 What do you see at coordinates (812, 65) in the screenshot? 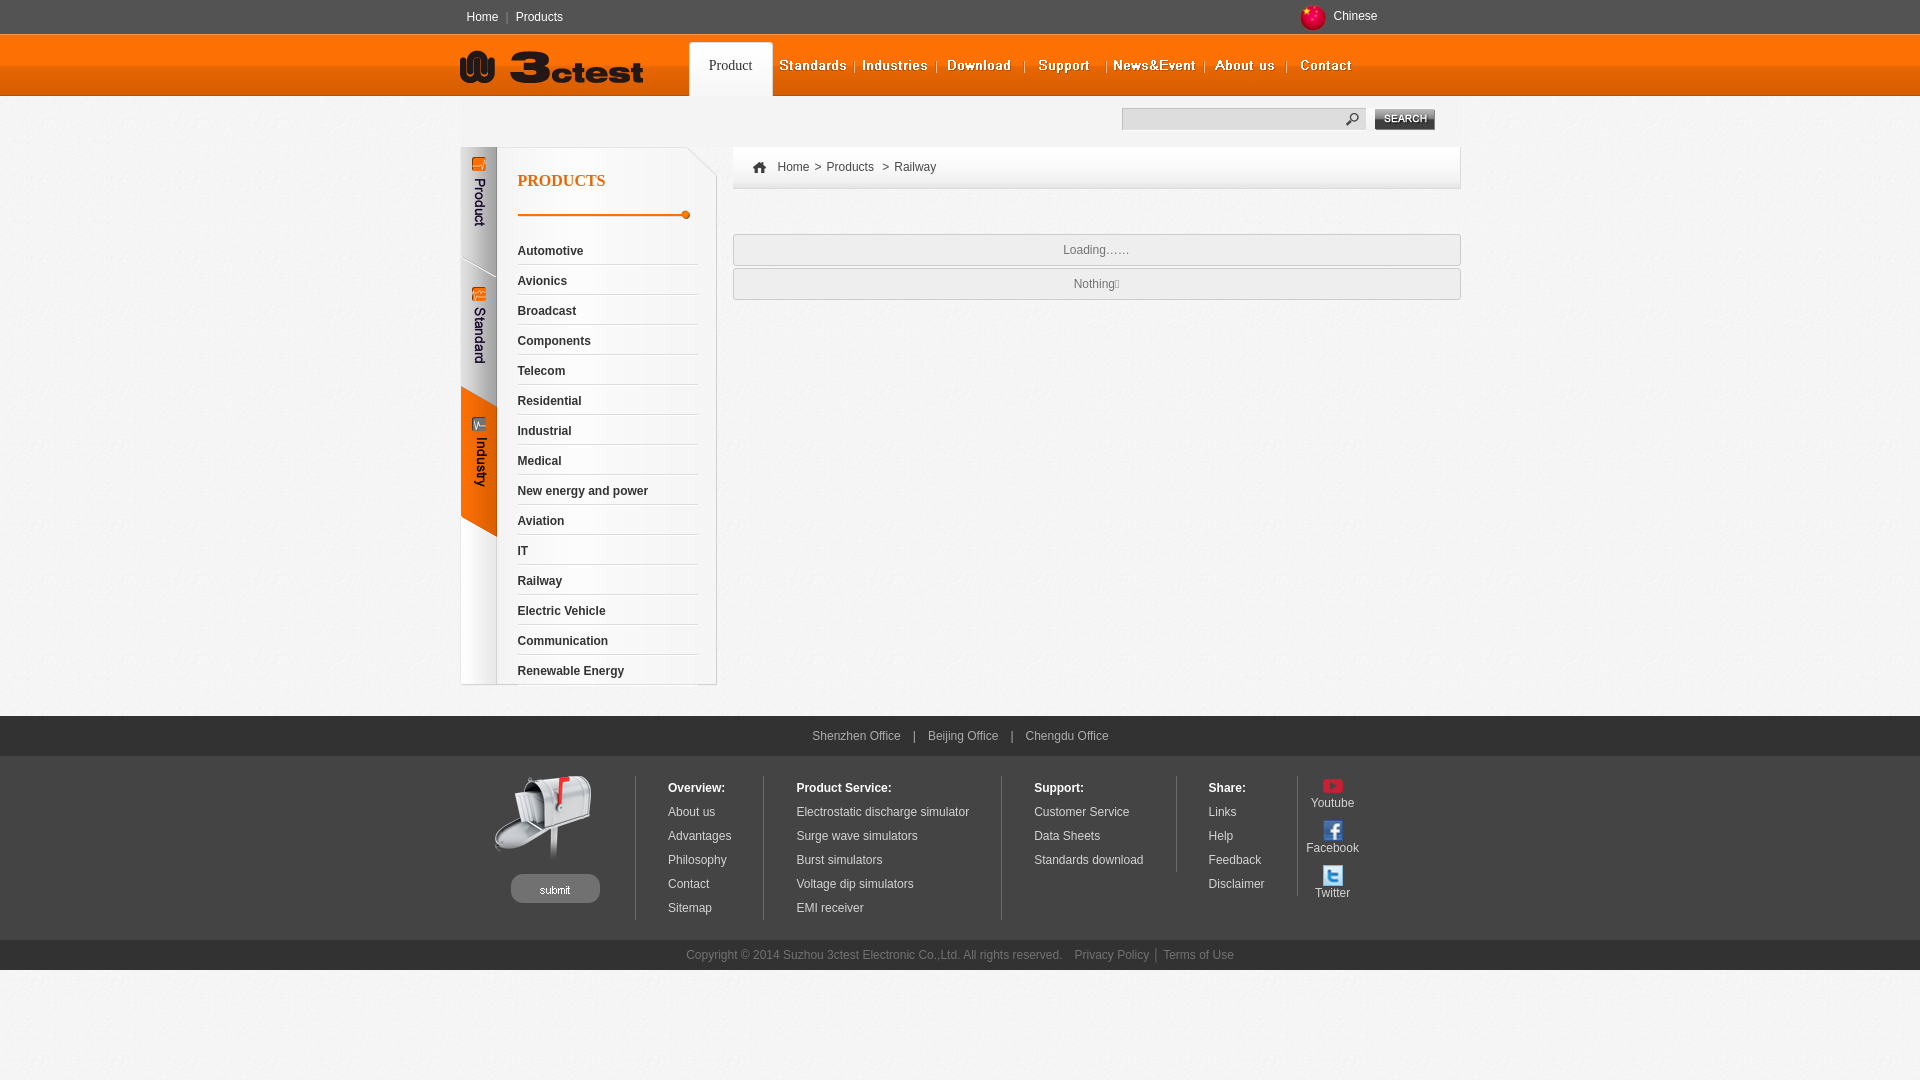
I see `0` at bounding box center [812, 65].